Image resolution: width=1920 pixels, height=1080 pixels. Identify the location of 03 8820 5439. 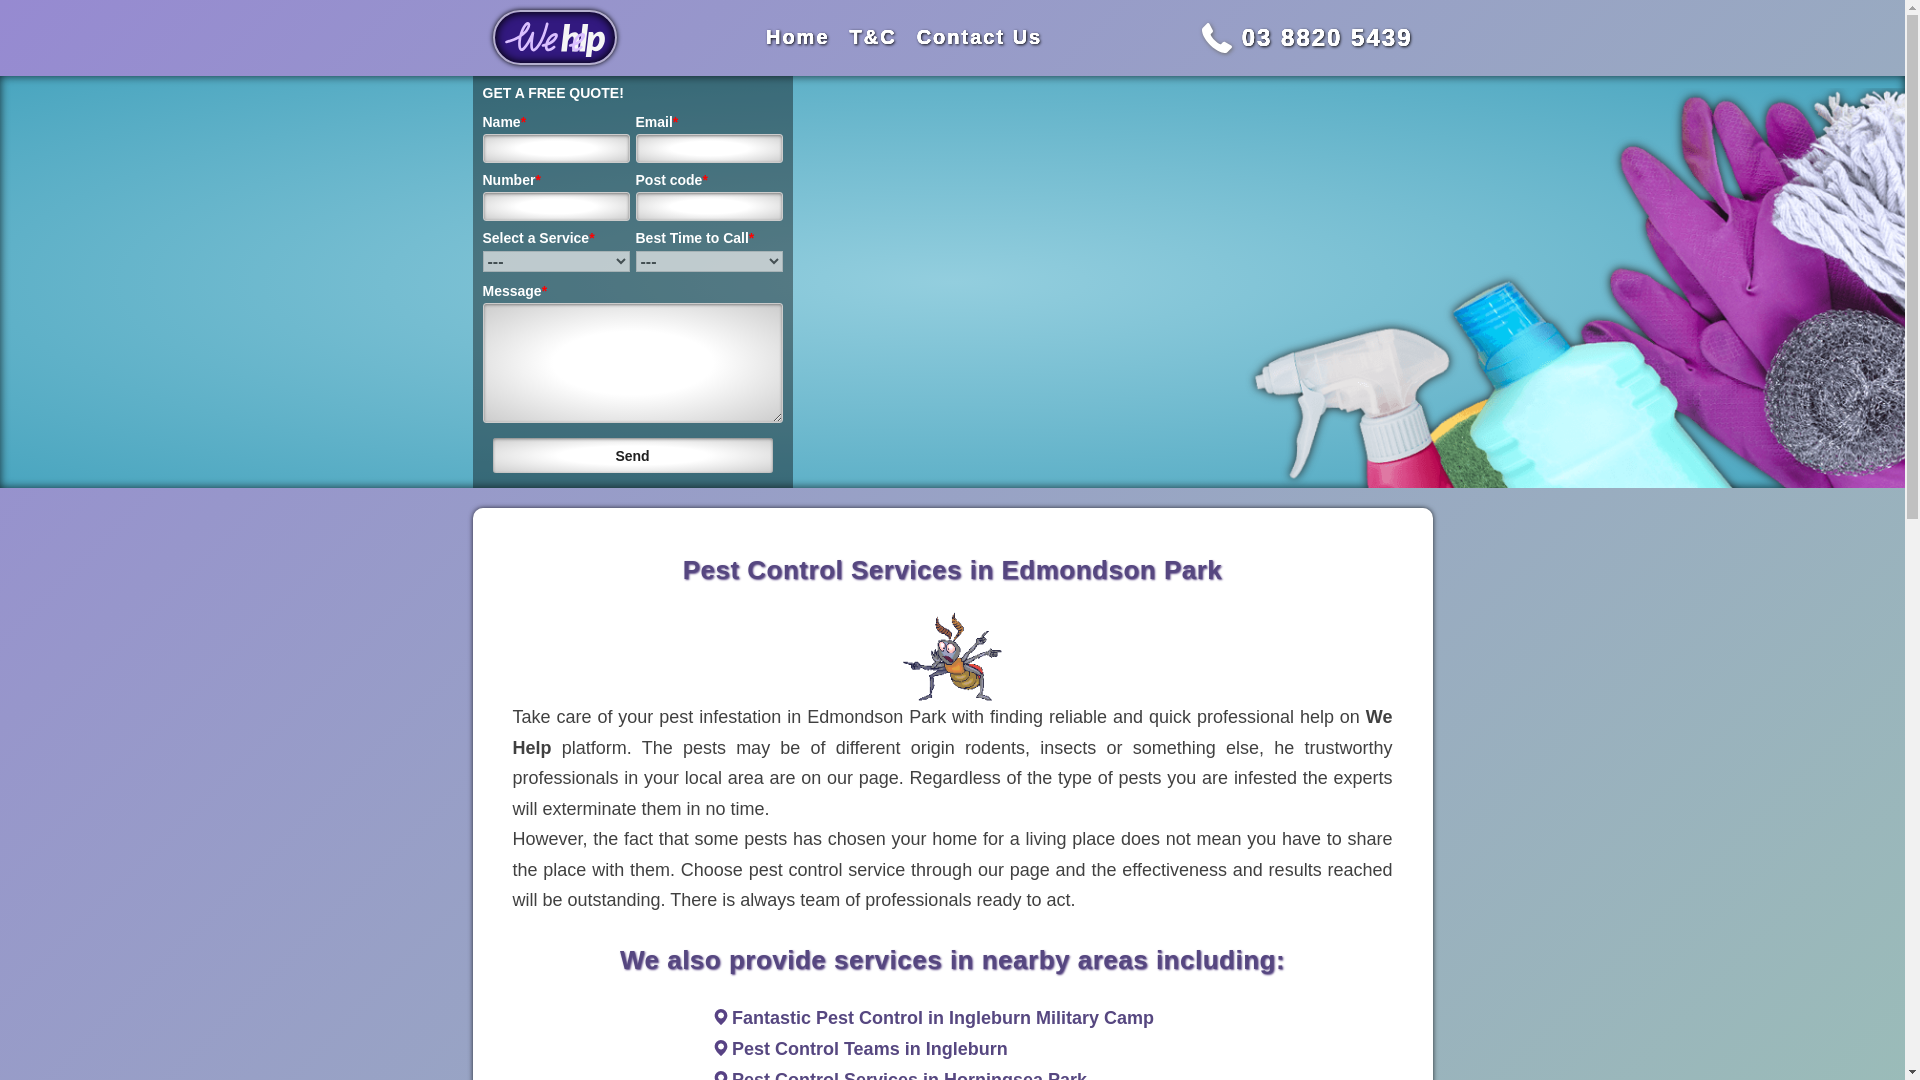
(1328, 36).